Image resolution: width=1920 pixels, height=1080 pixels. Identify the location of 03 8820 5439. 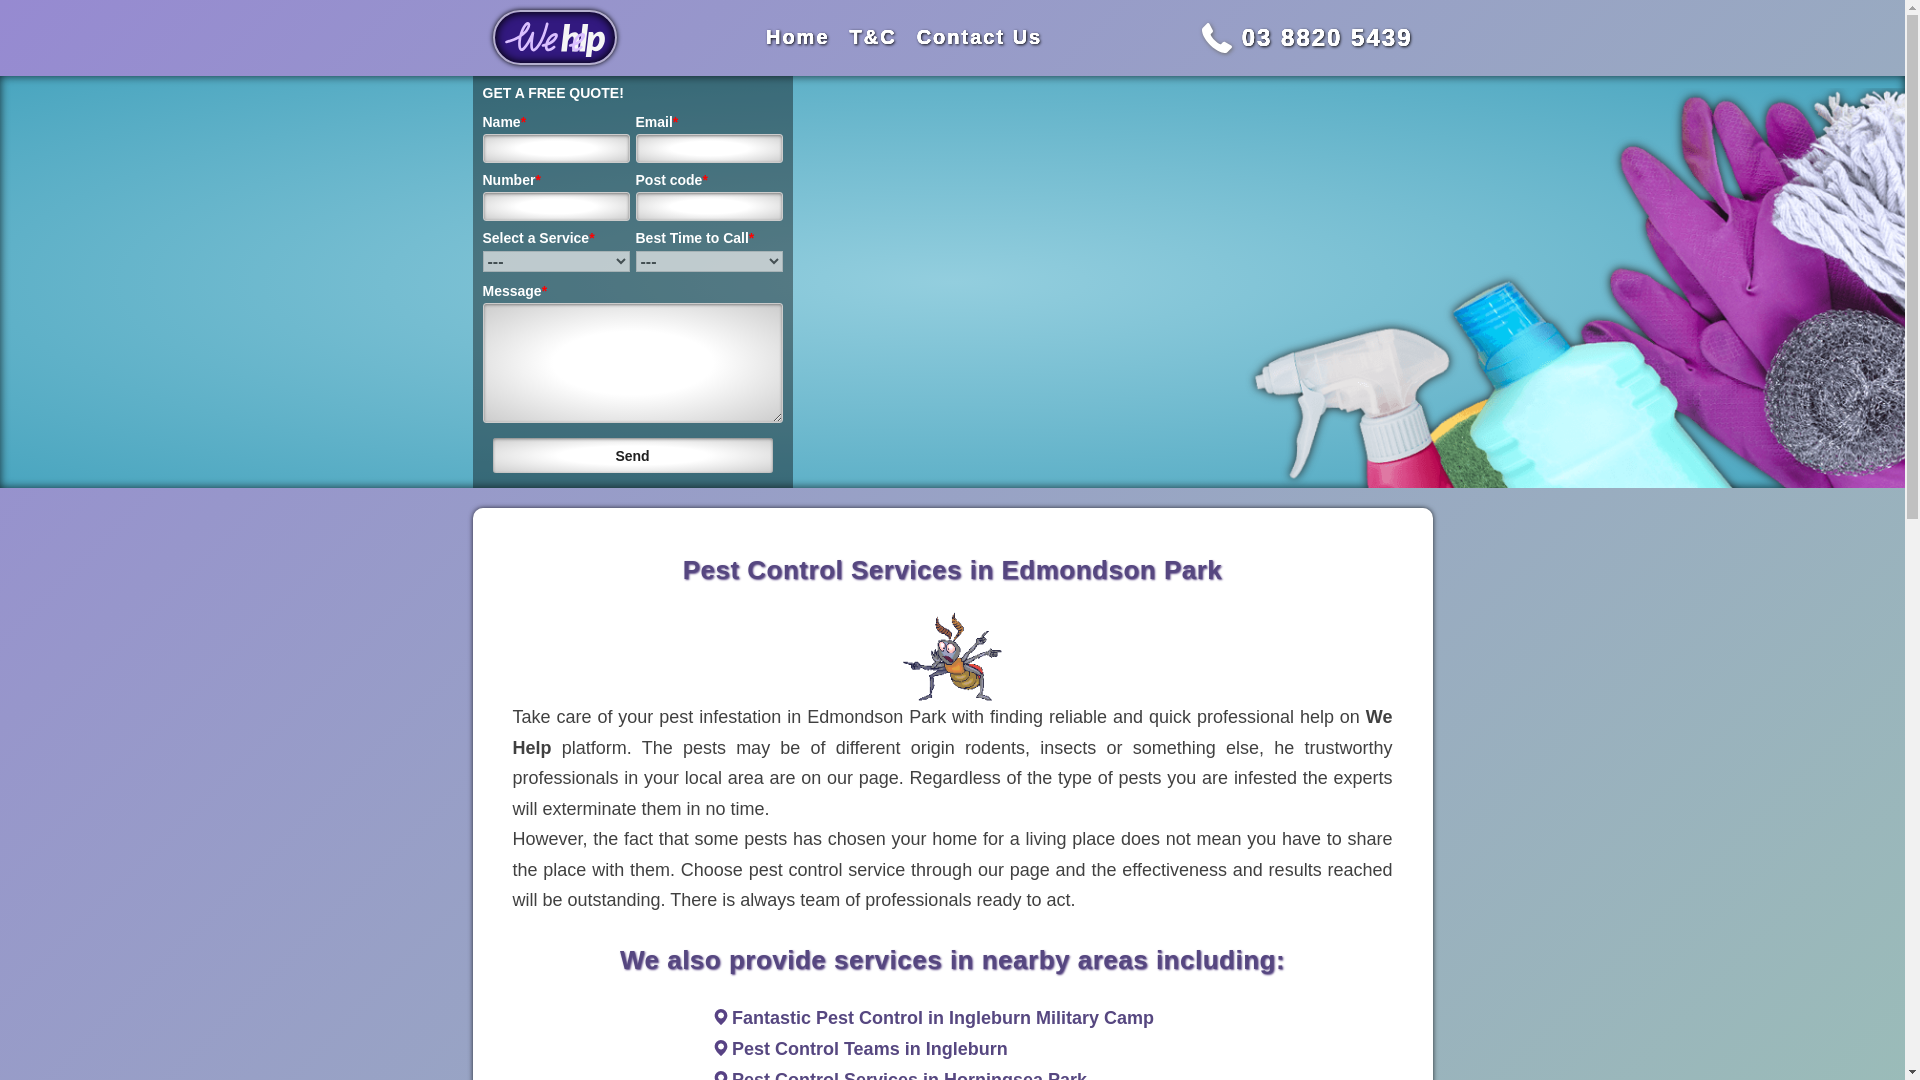
(1328, 36).